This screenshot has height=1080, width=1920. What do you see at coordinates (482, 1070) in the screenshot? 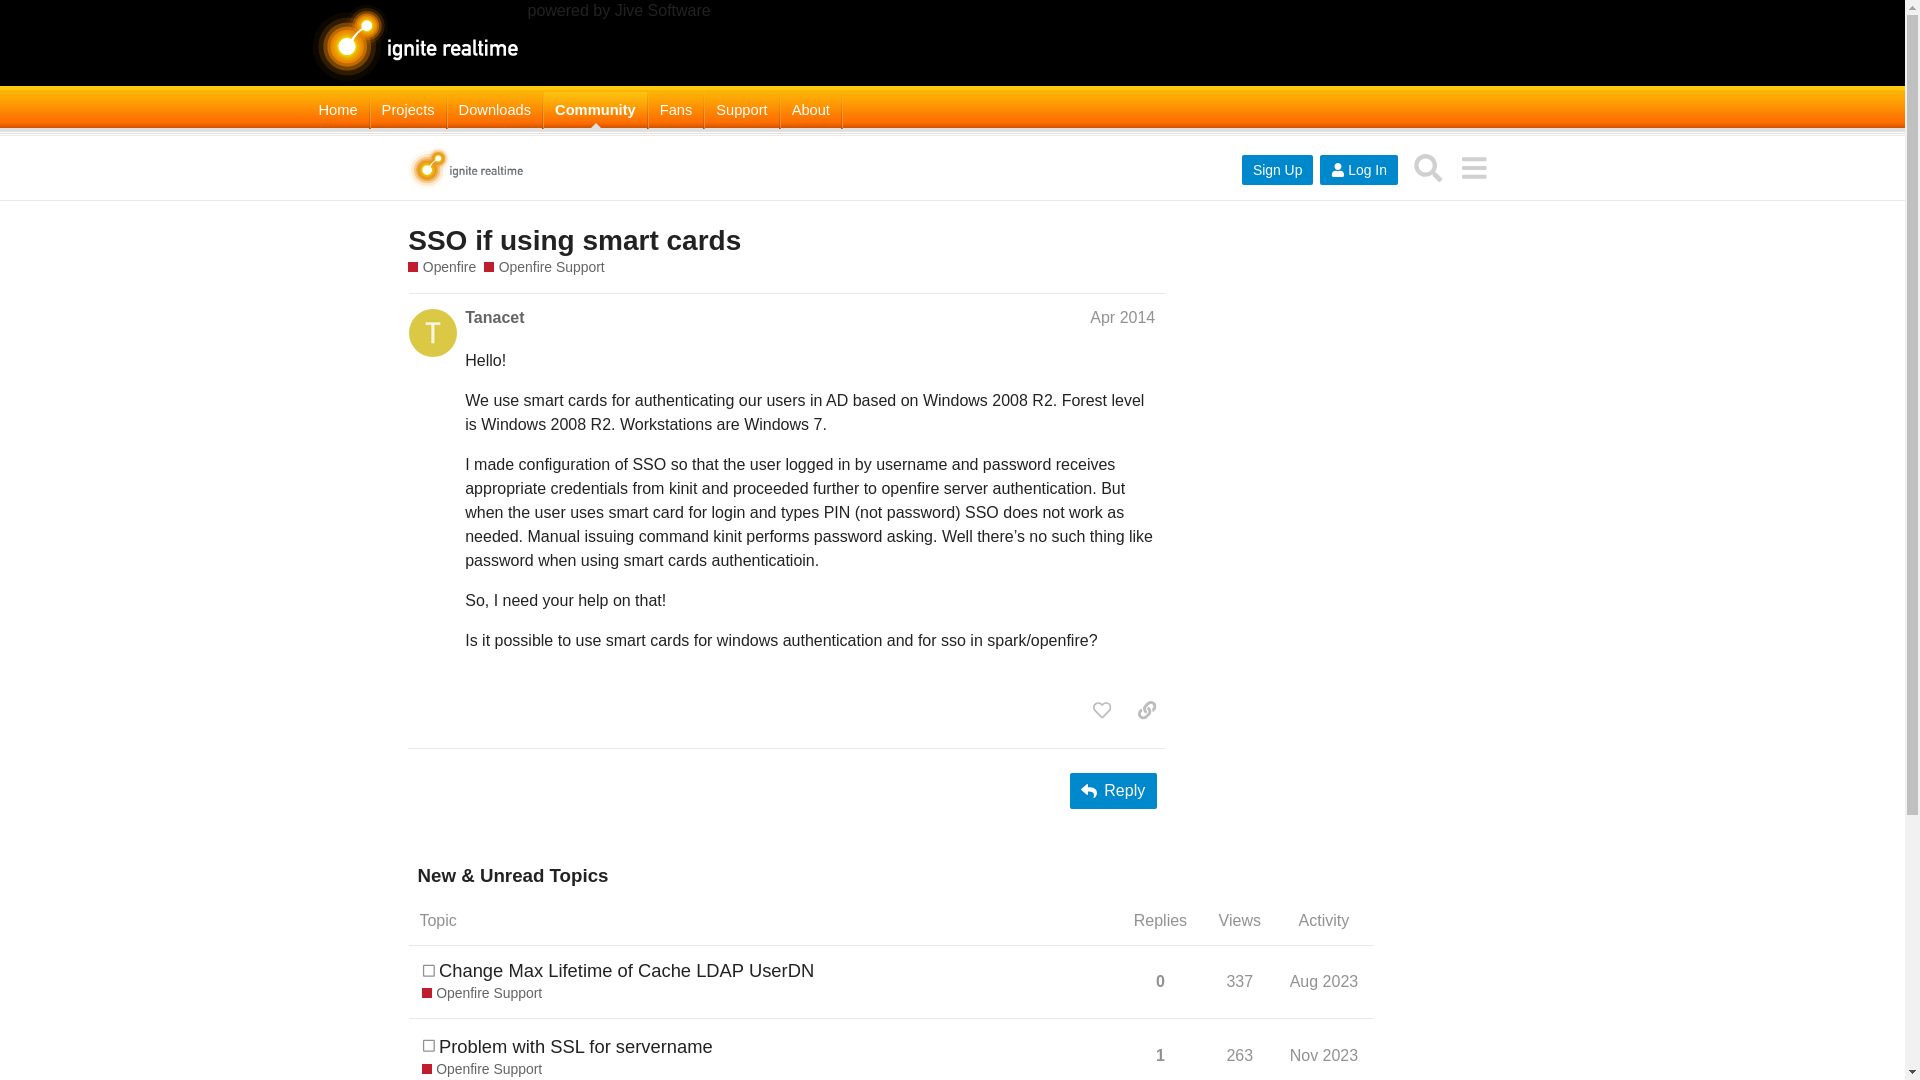
I see `Openfire Support` at bounding box center [482, 1070].